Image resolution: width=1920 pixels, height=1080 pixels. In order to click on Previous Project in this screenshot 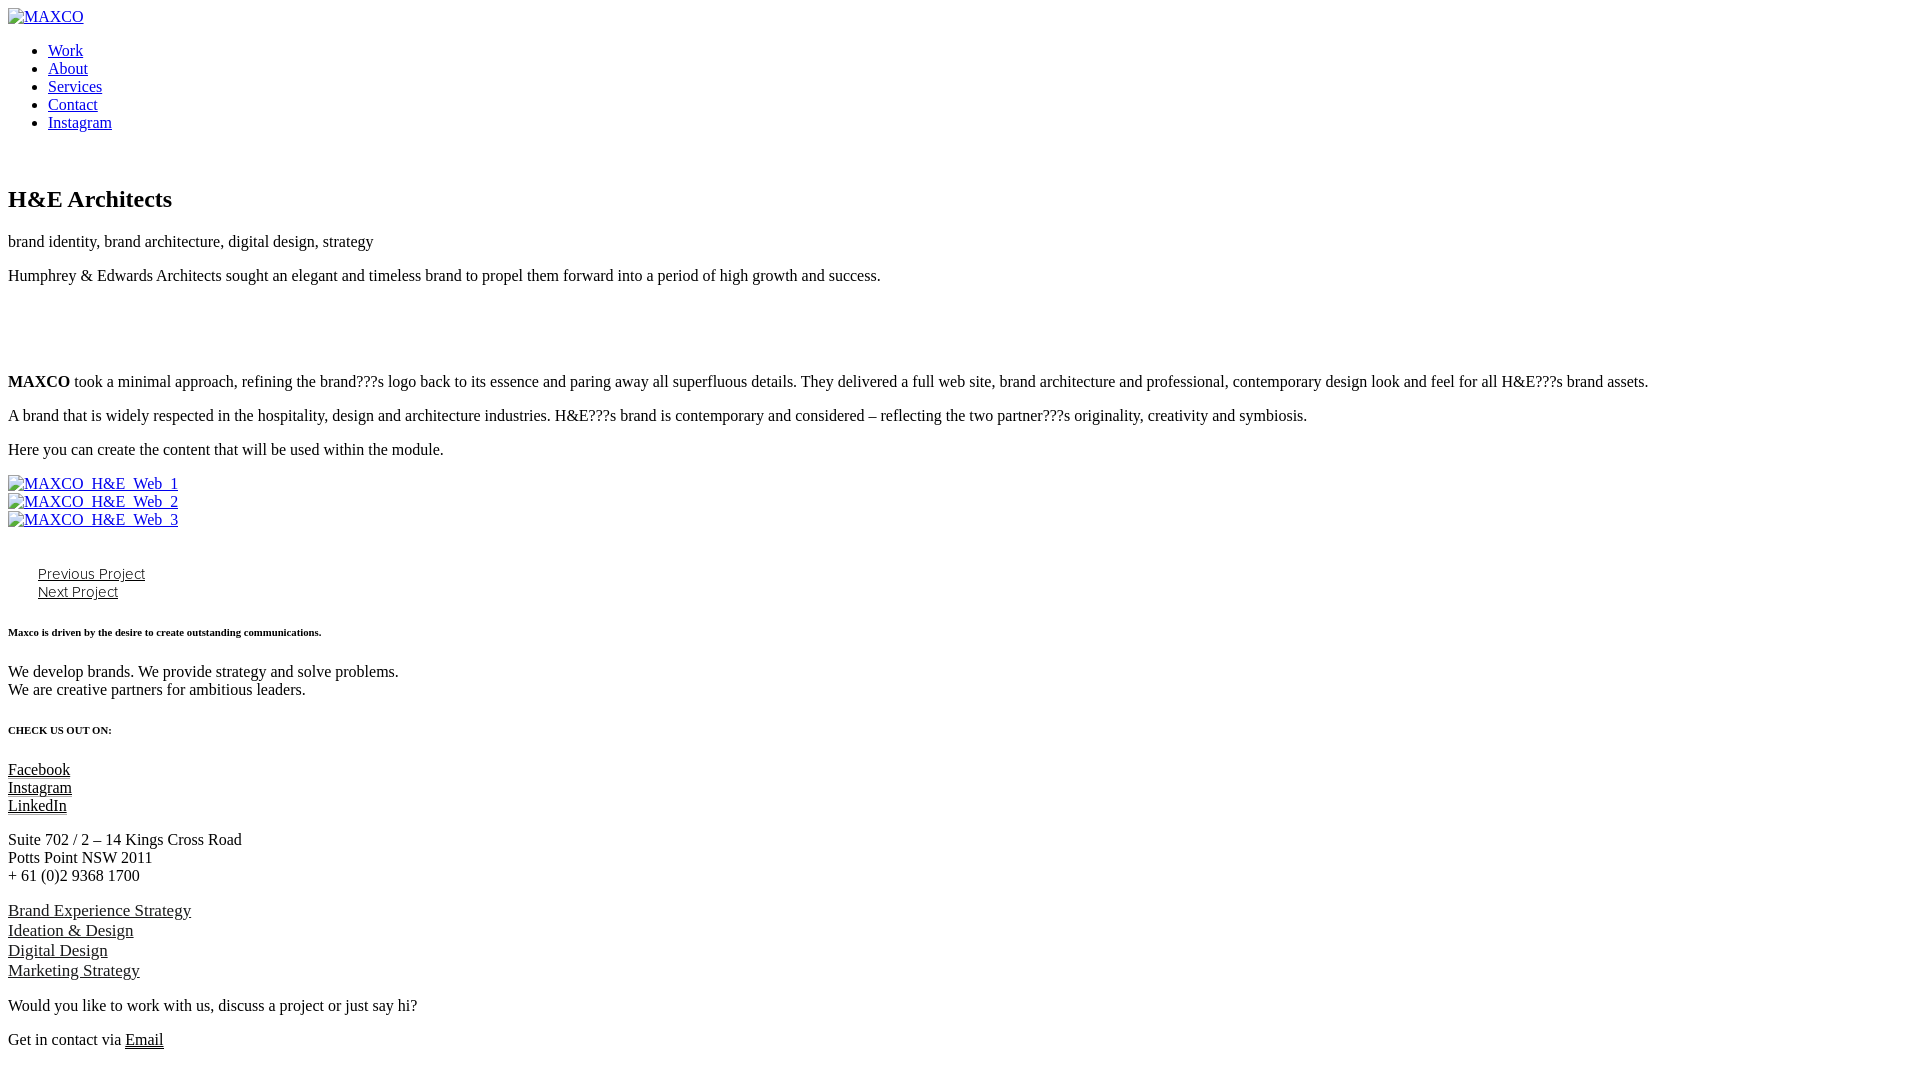, I will do `click(92, 574)`.